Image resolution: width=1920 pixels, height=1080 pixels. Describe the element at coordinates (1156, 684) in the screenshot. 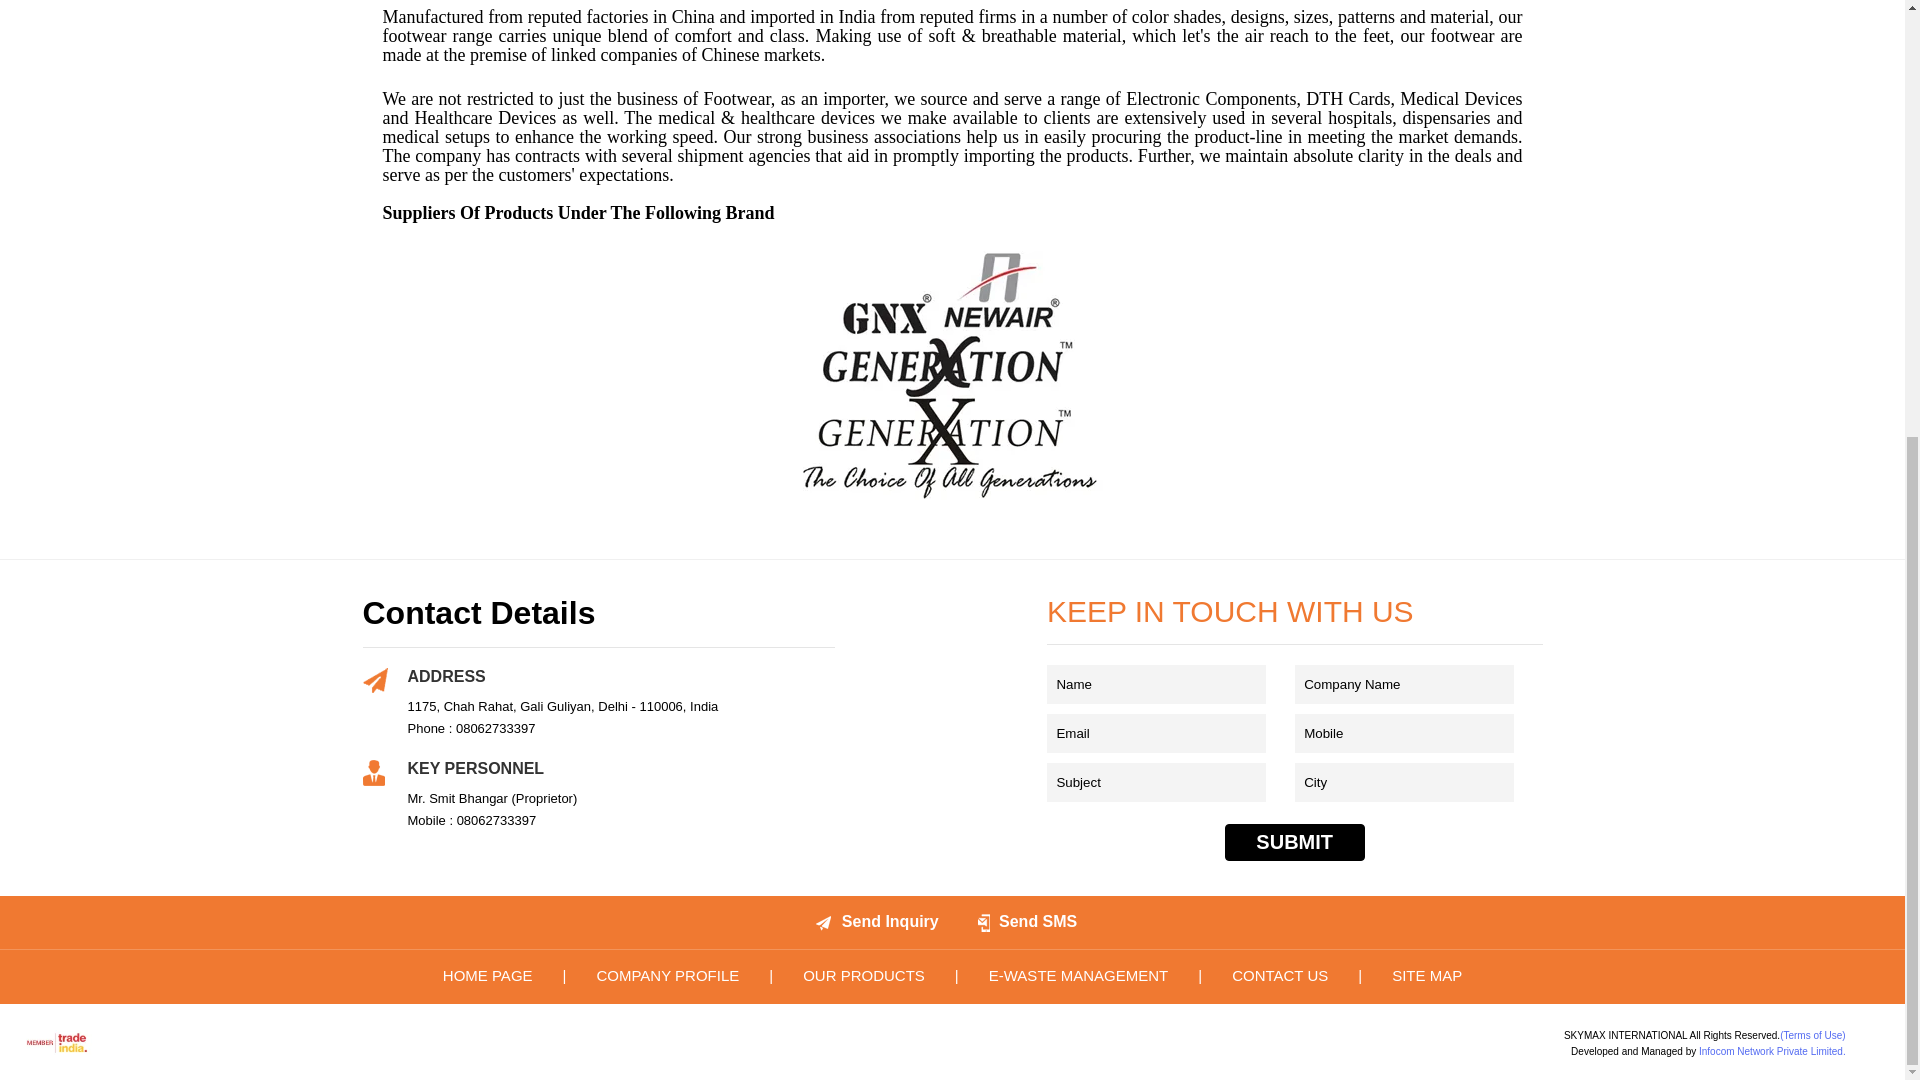

I see `Name` at that location.